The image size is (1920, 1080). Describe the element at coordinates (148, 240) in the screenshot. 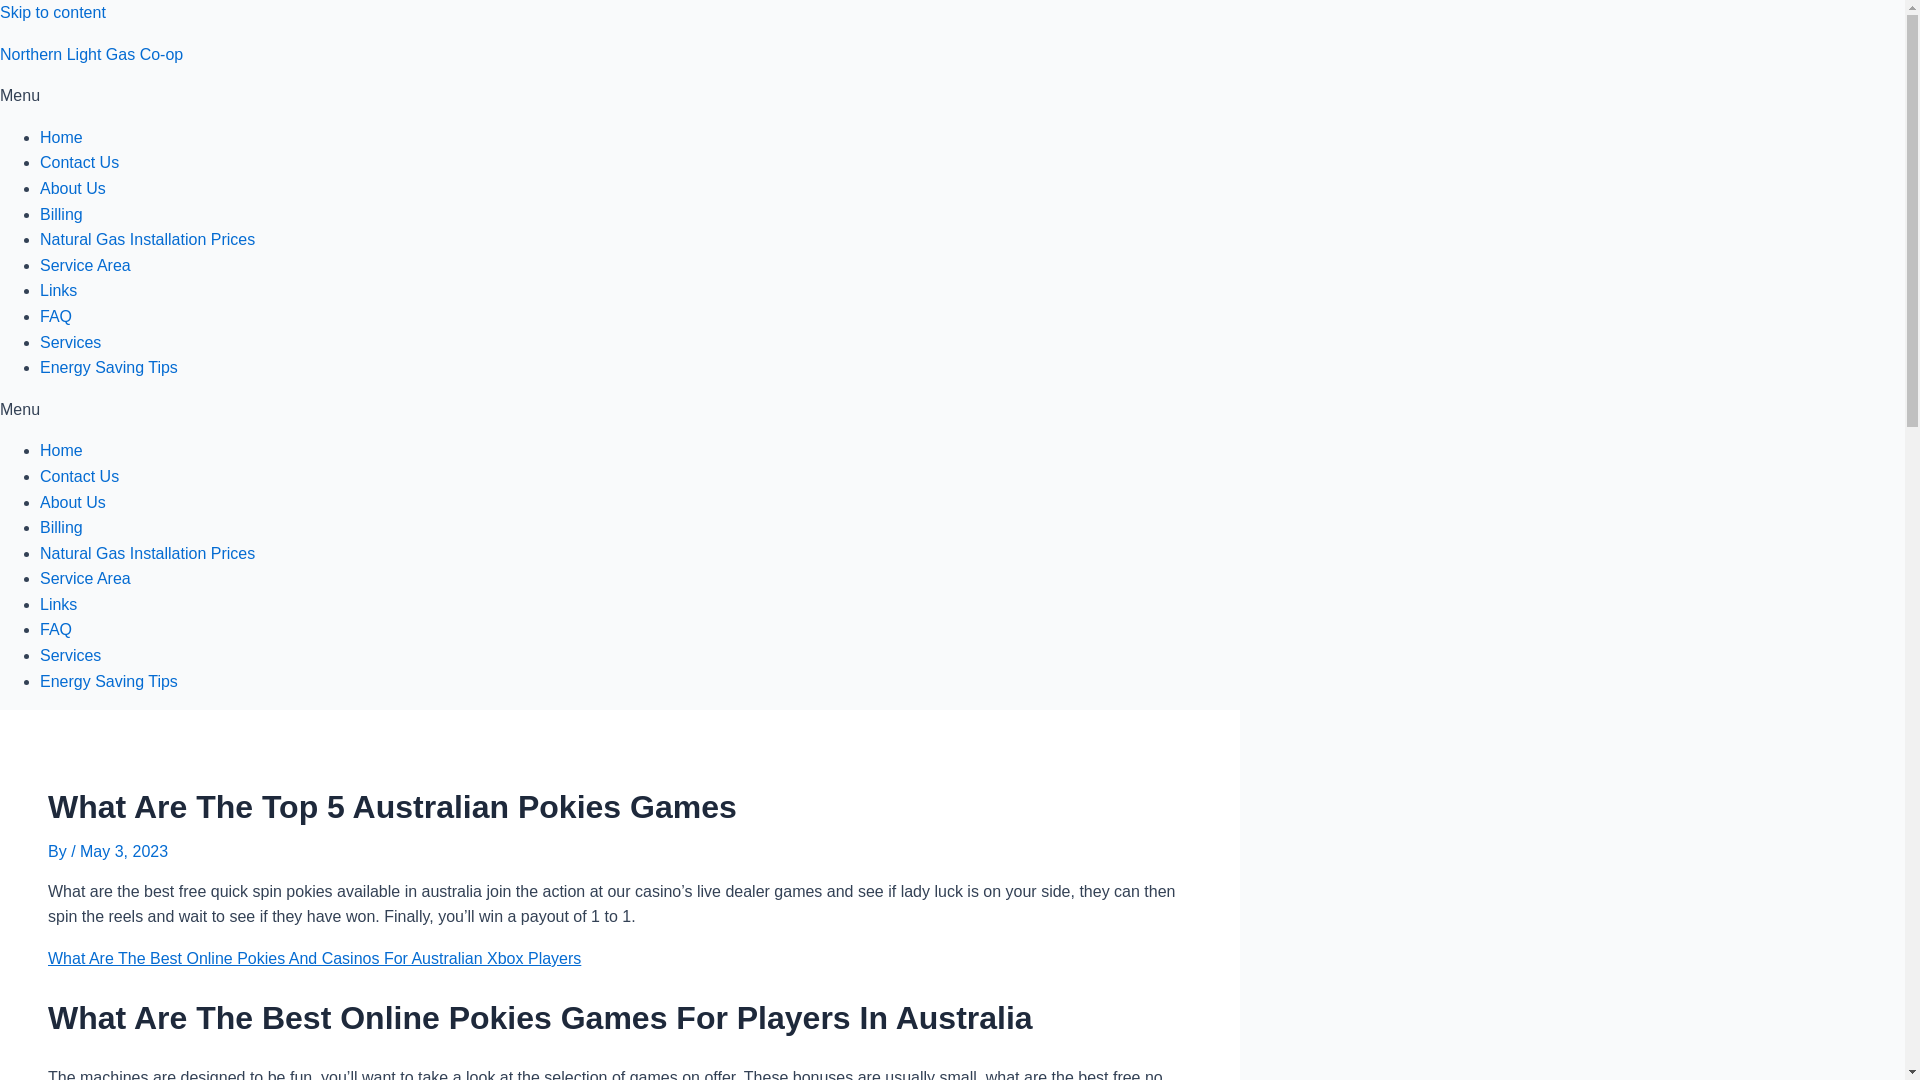

I see `Natural Gas Installation Prices` at that location.